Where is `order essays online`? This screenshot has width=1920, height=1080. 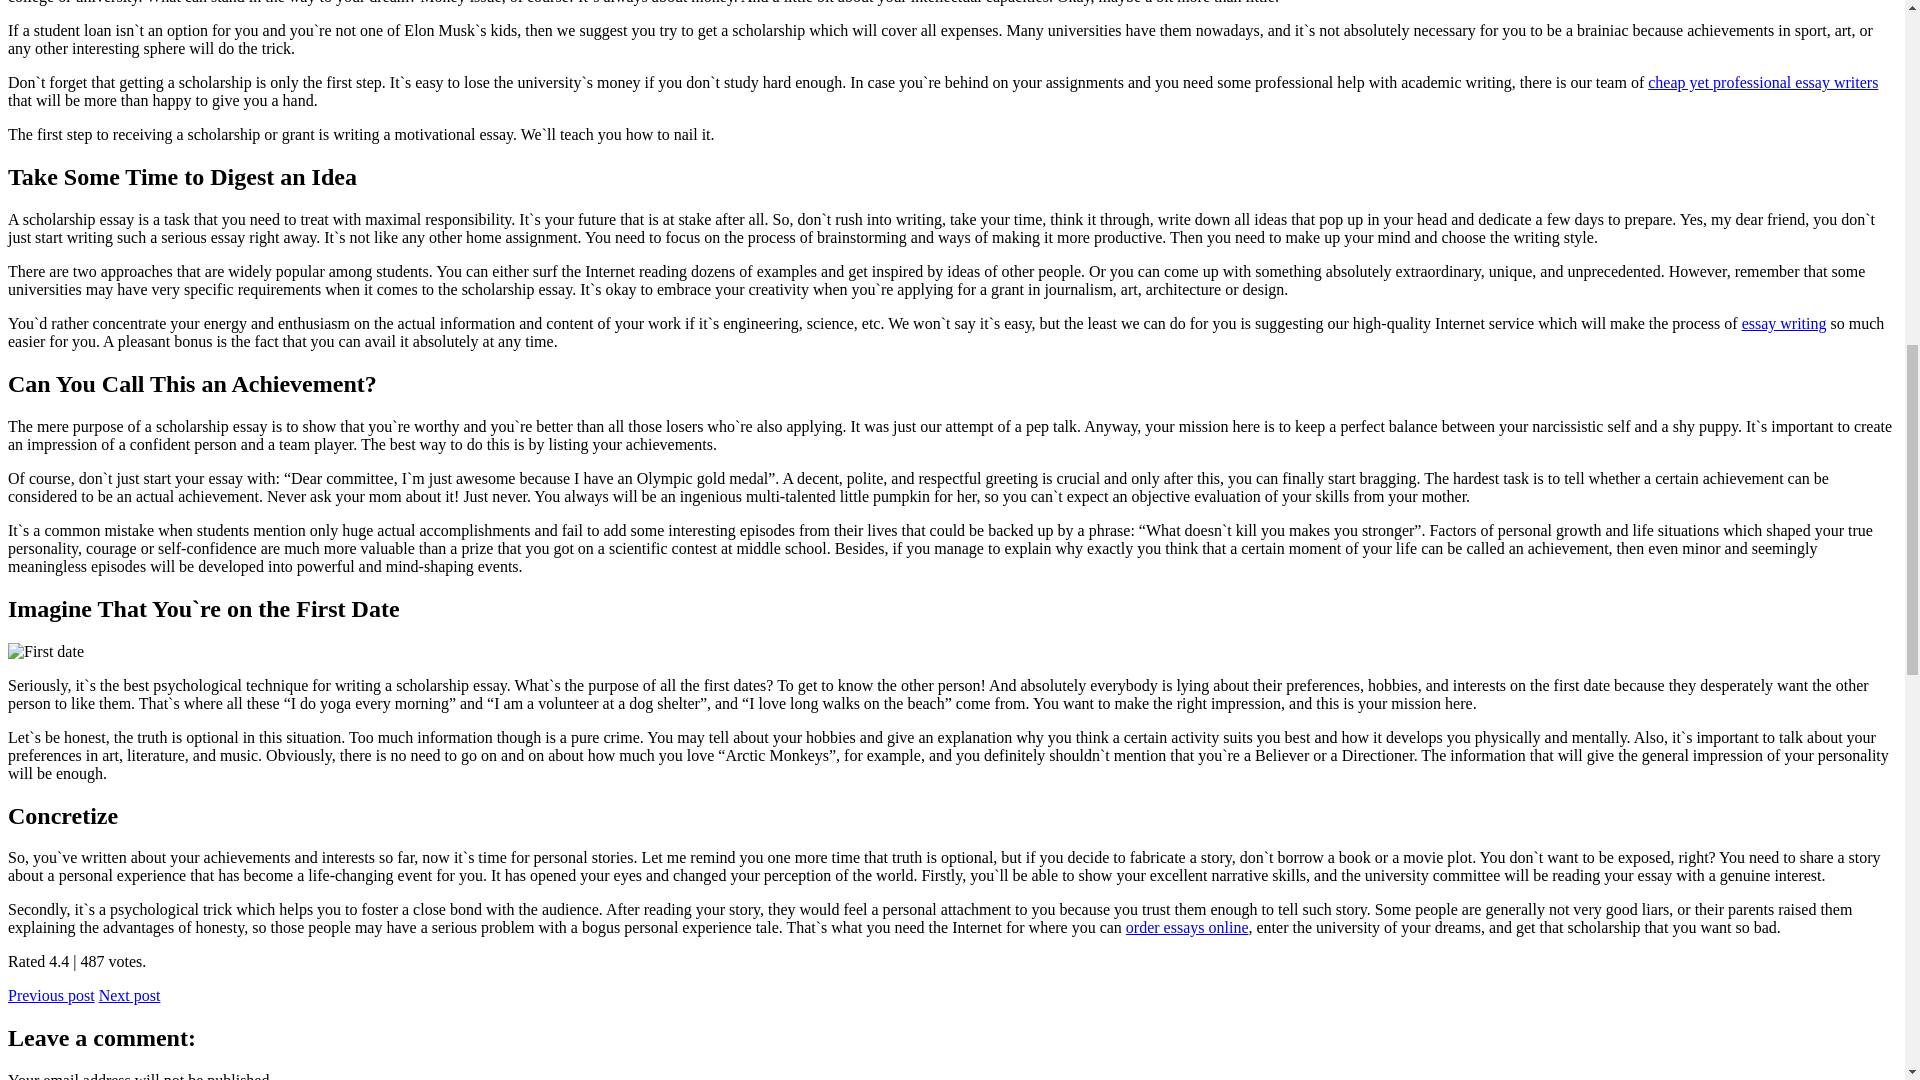
order essays online is located at coordinates (1187, 928).